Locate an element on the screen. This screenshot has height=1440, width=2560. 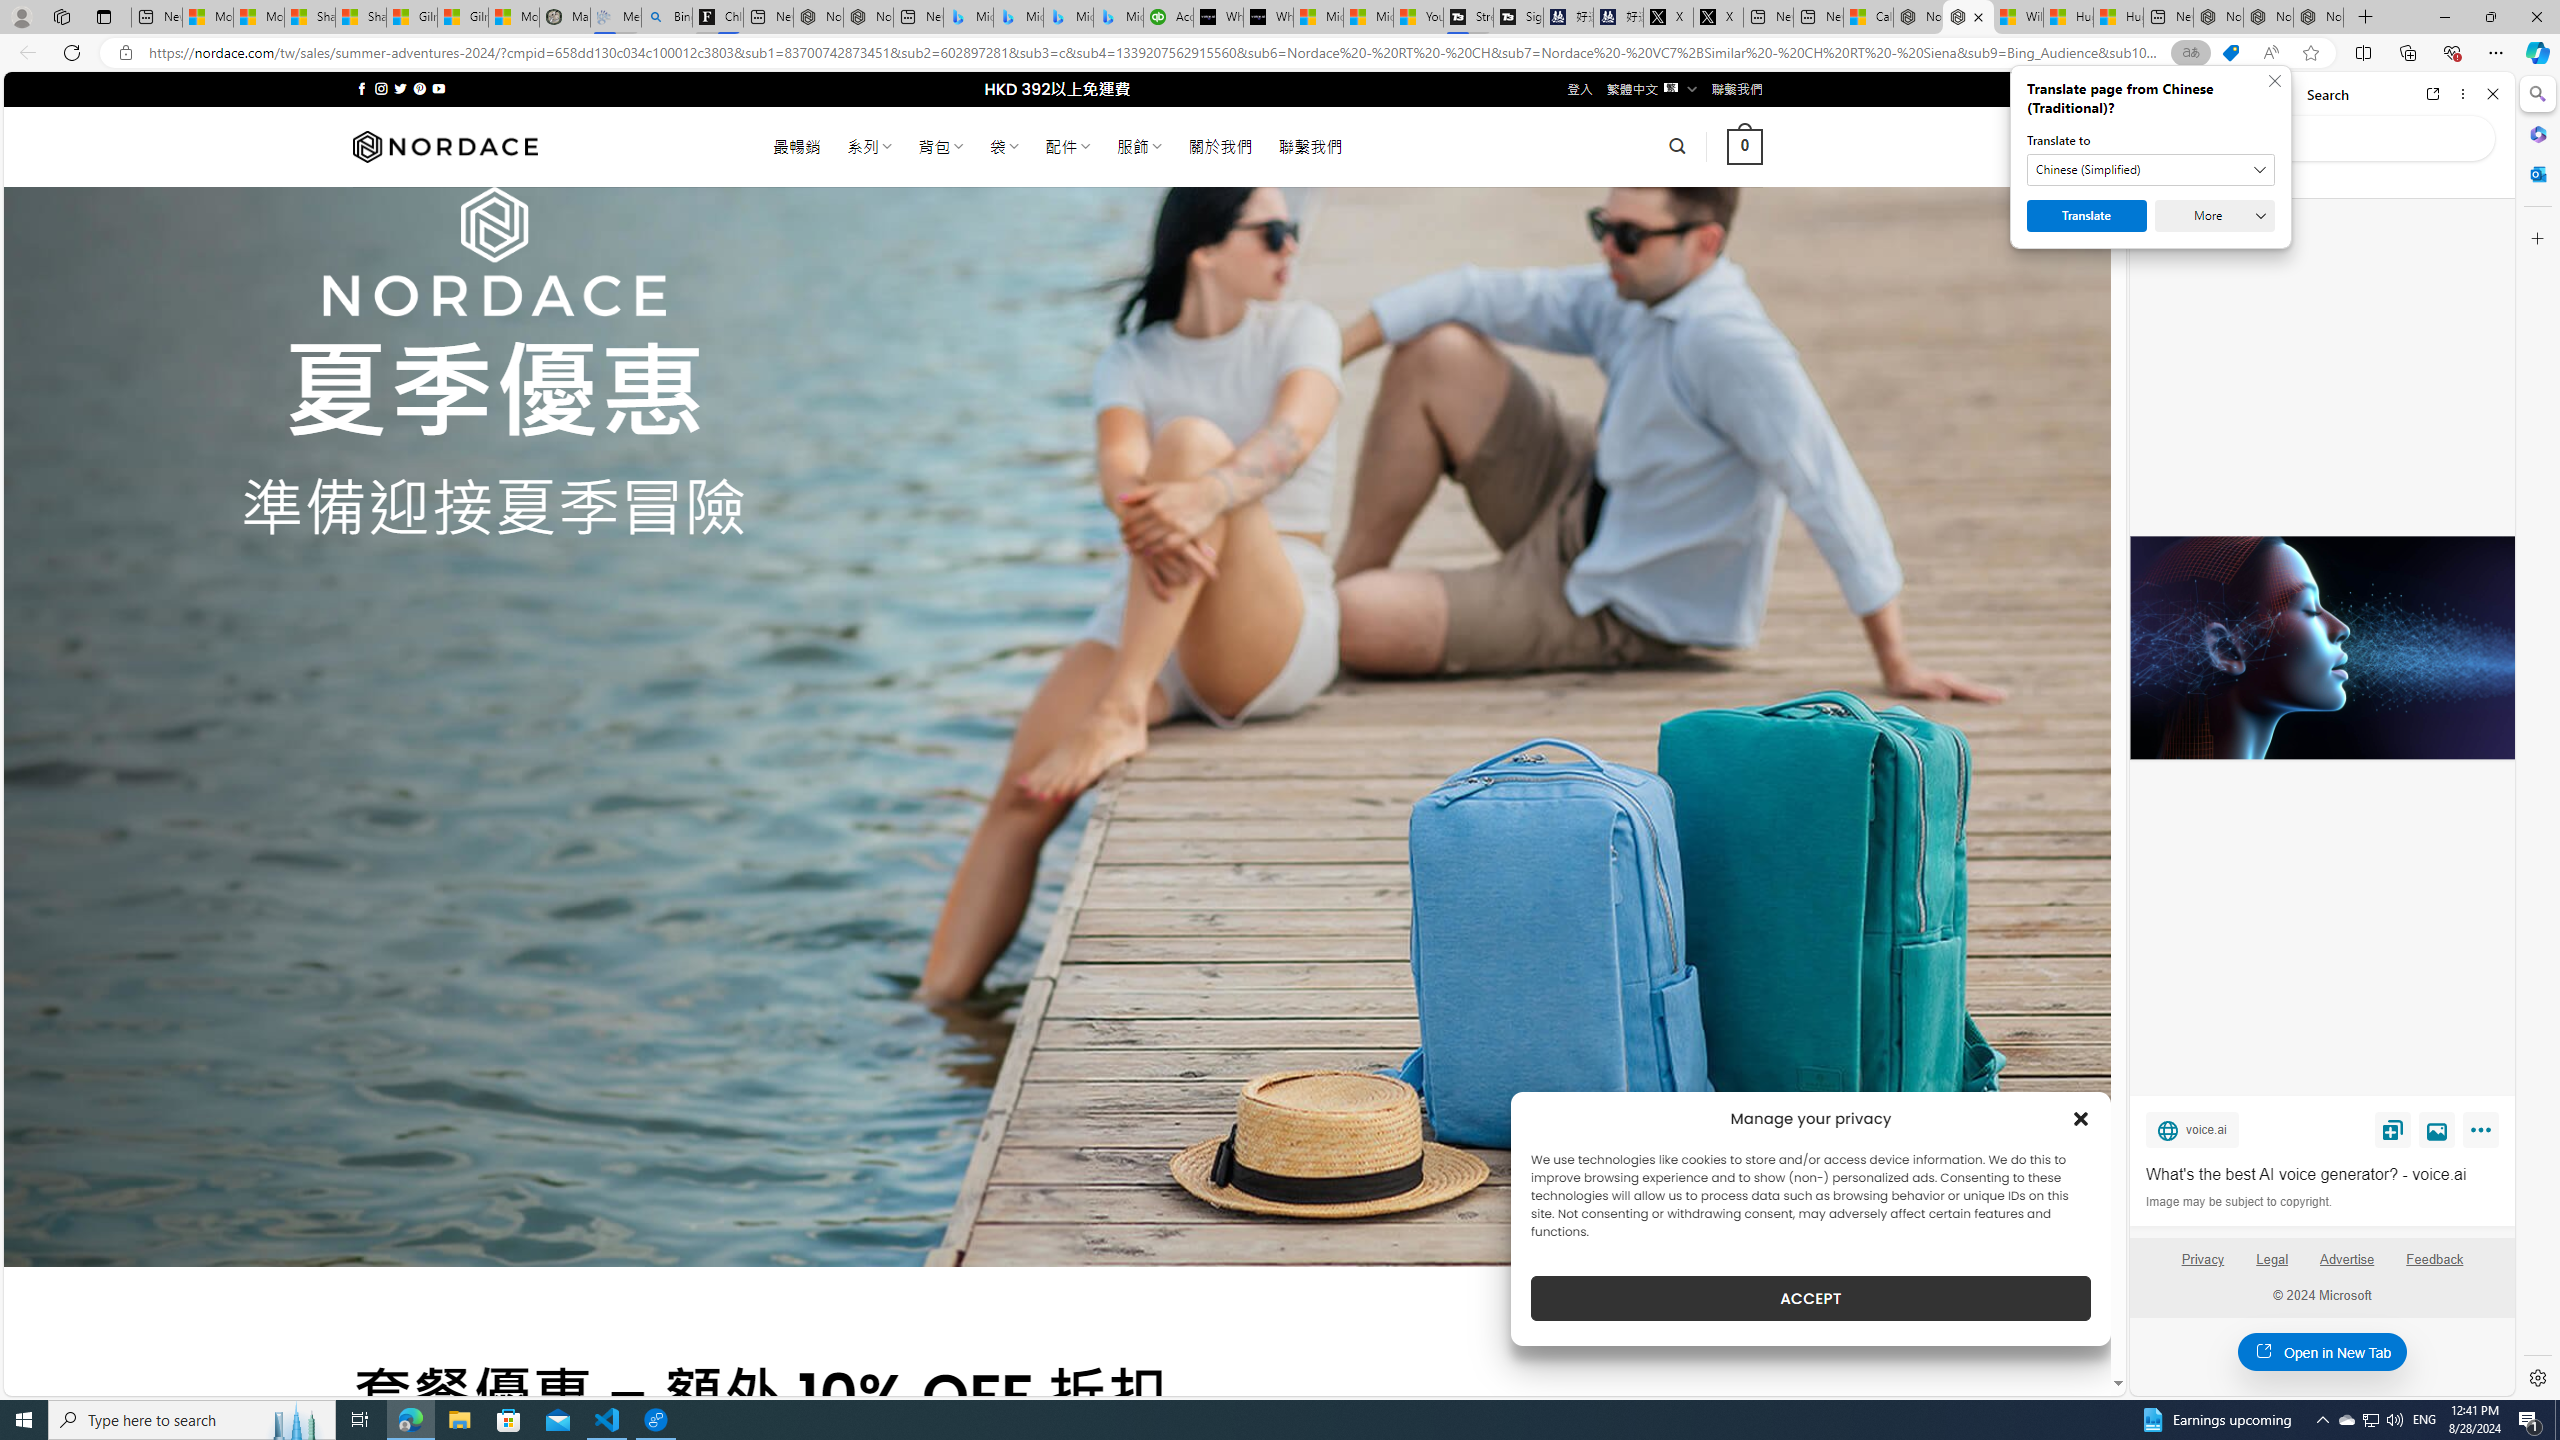
Add this page to favorites (Ctrl+D) is located at coordinates (2312, 53).